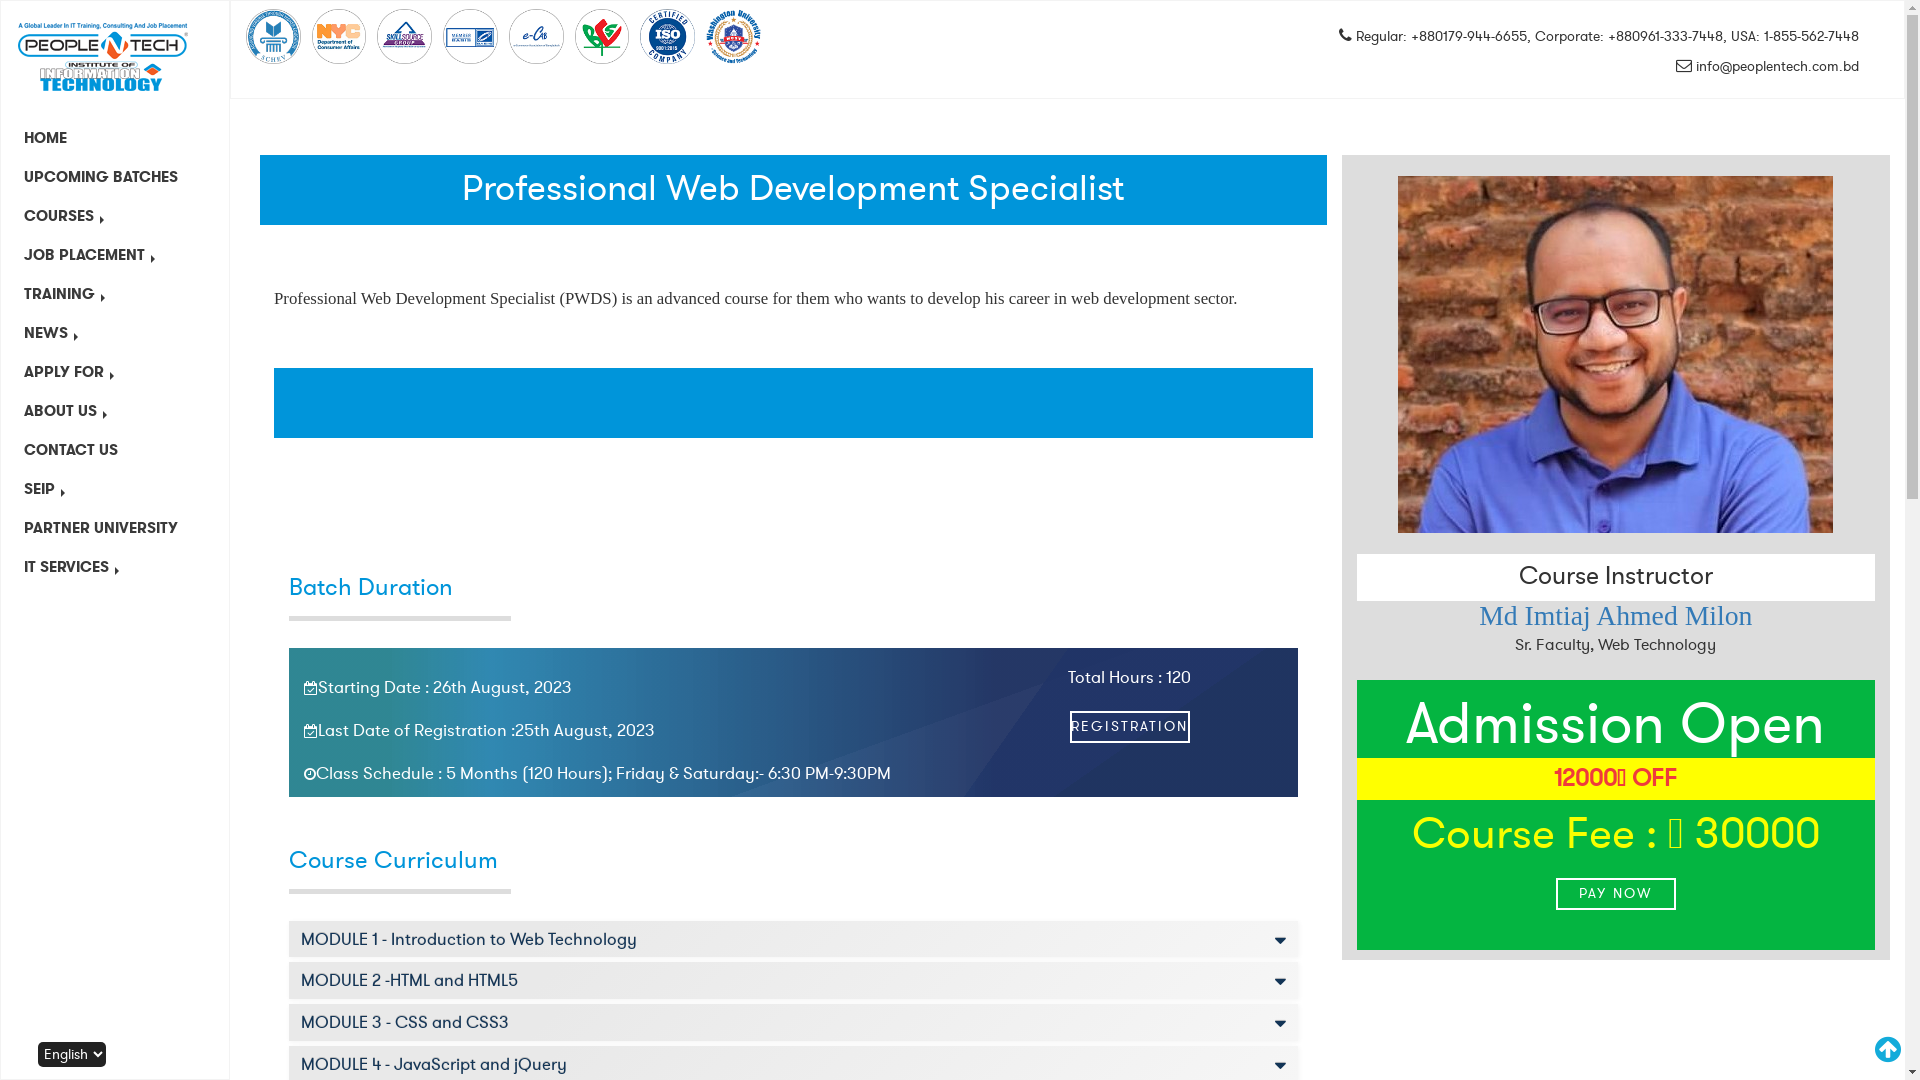  Describe the element at coordinates (115, 372) in the screenshot. I see `APPLY FOR` at that location.